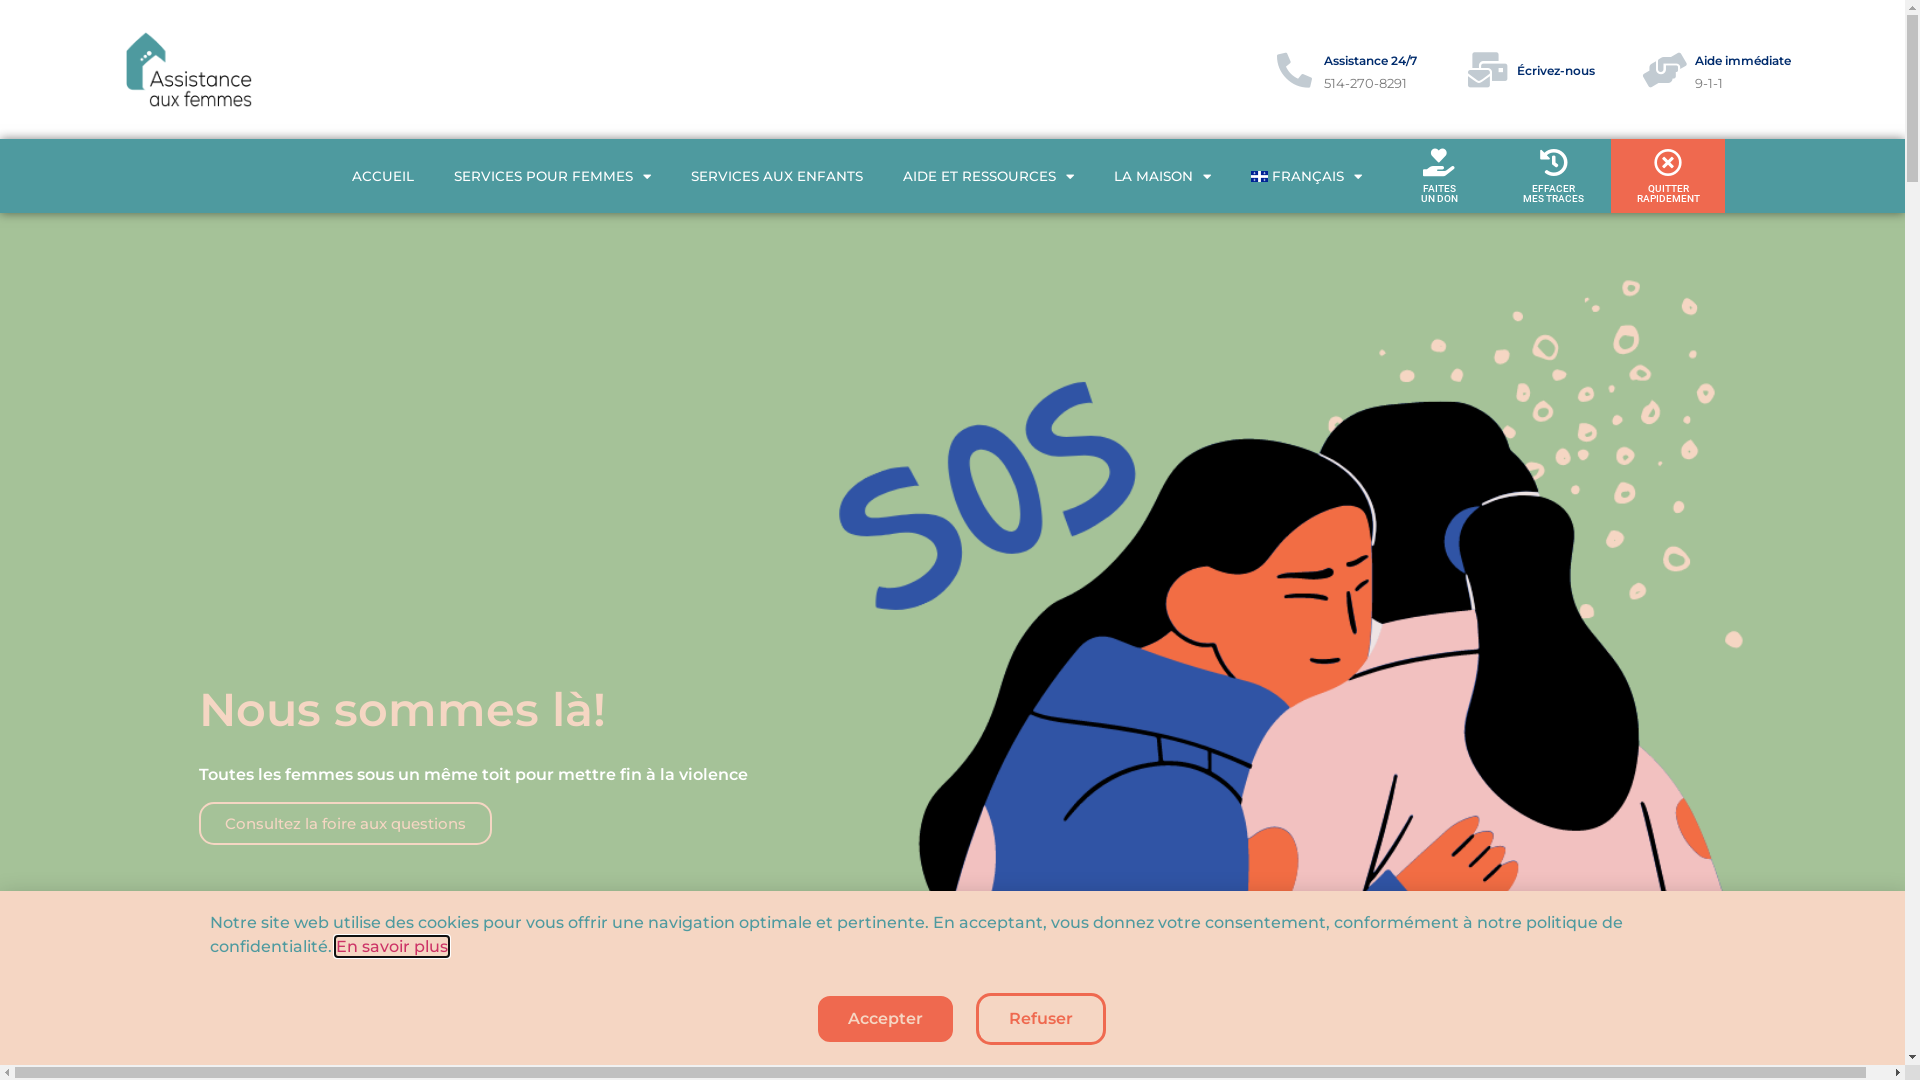  What do you see at coordinates (344, 824) in the screenshot?
I see `Consultez la foire aux questions` at bounding box center [344, 824].